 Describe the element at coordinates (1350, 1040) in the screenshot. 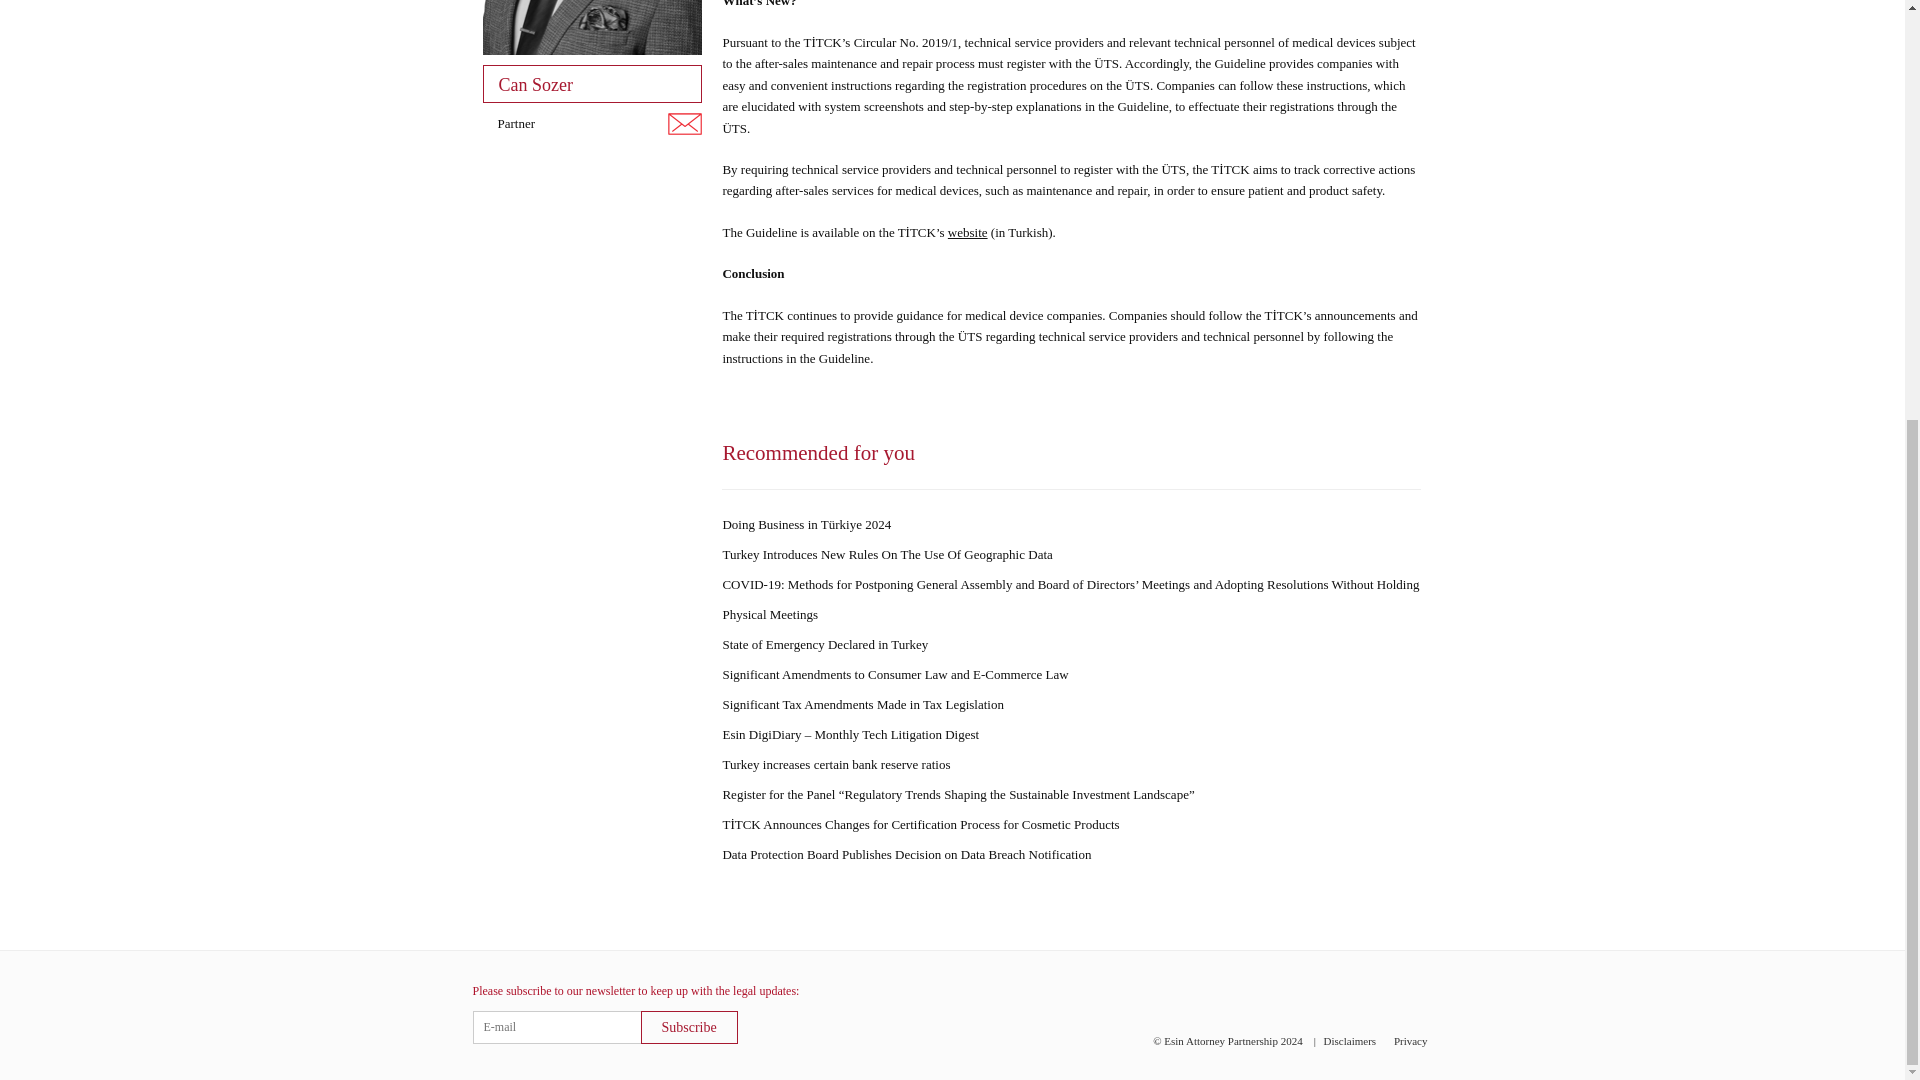

I see `Disclaimers` at that location.